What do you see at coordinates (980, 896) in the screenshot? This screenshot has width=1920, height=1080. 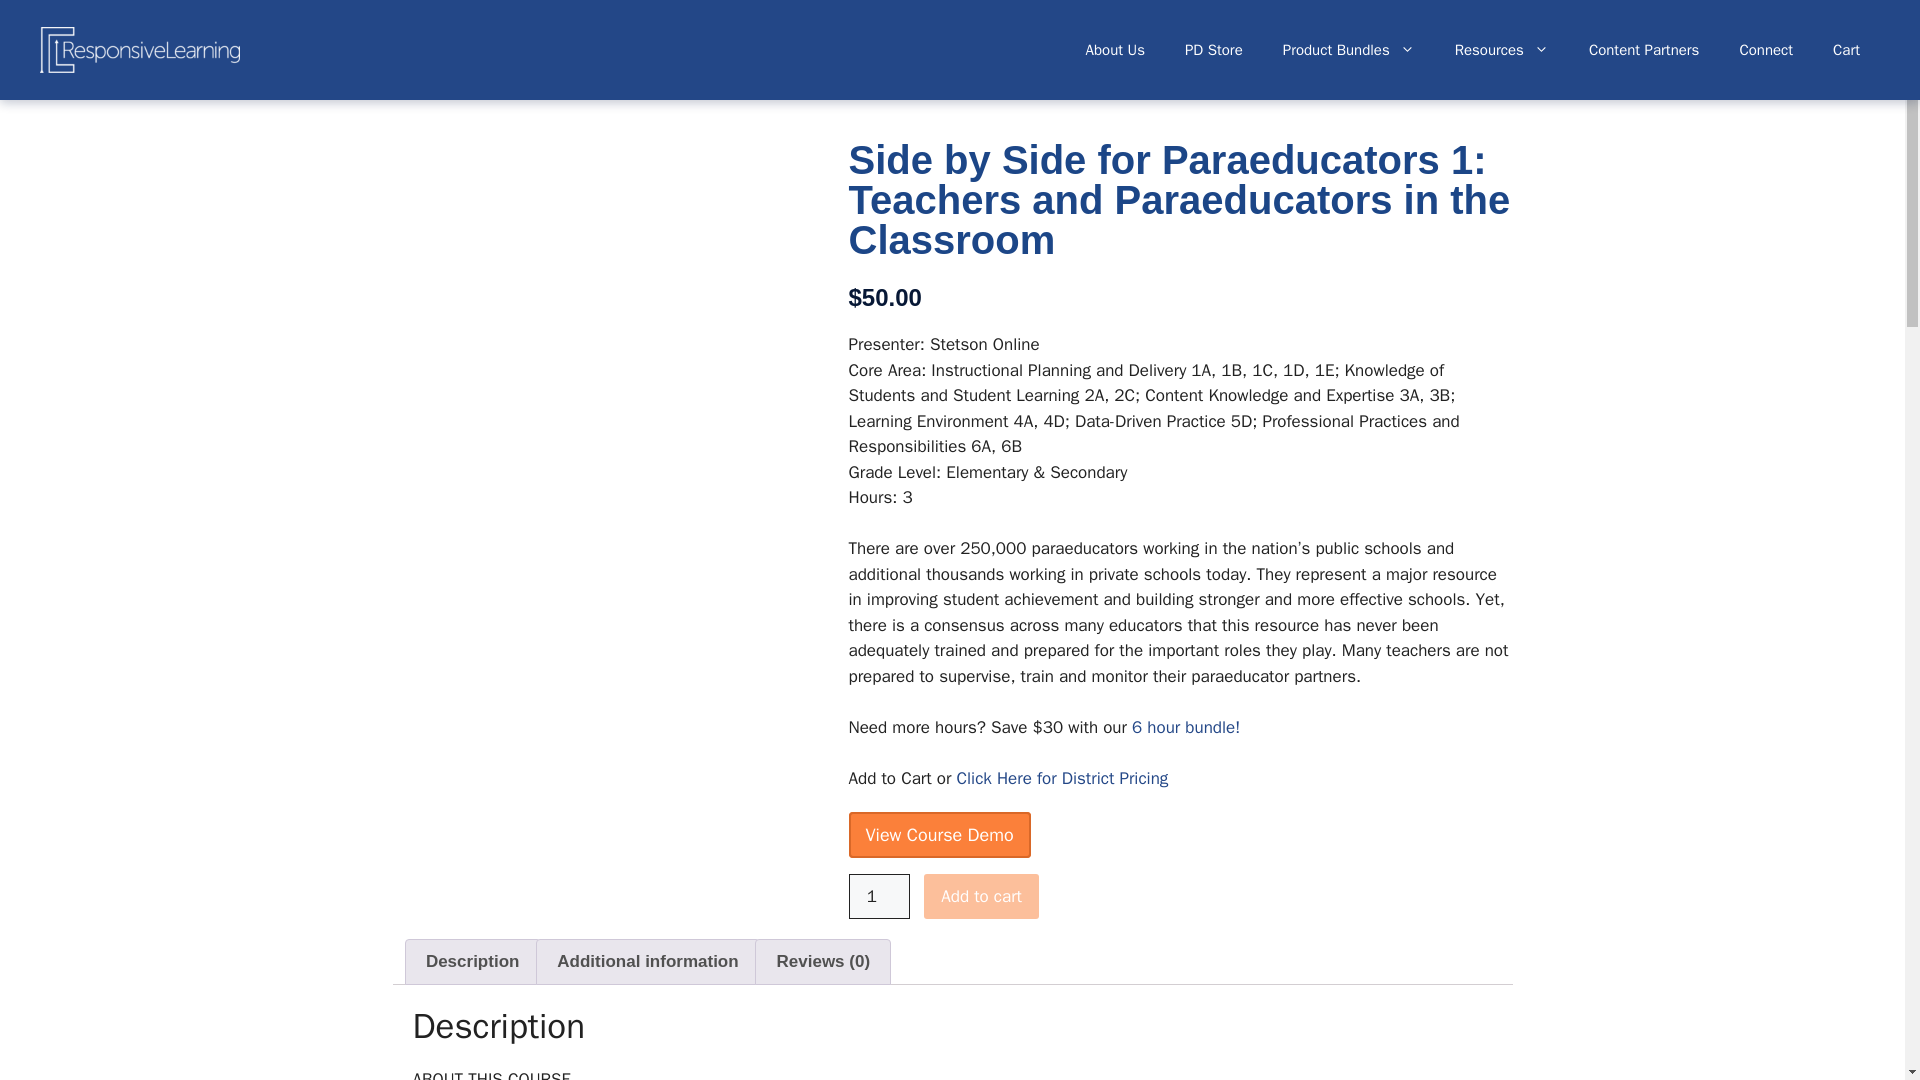 I see `Add to cart` at bounding box center [980, 896].